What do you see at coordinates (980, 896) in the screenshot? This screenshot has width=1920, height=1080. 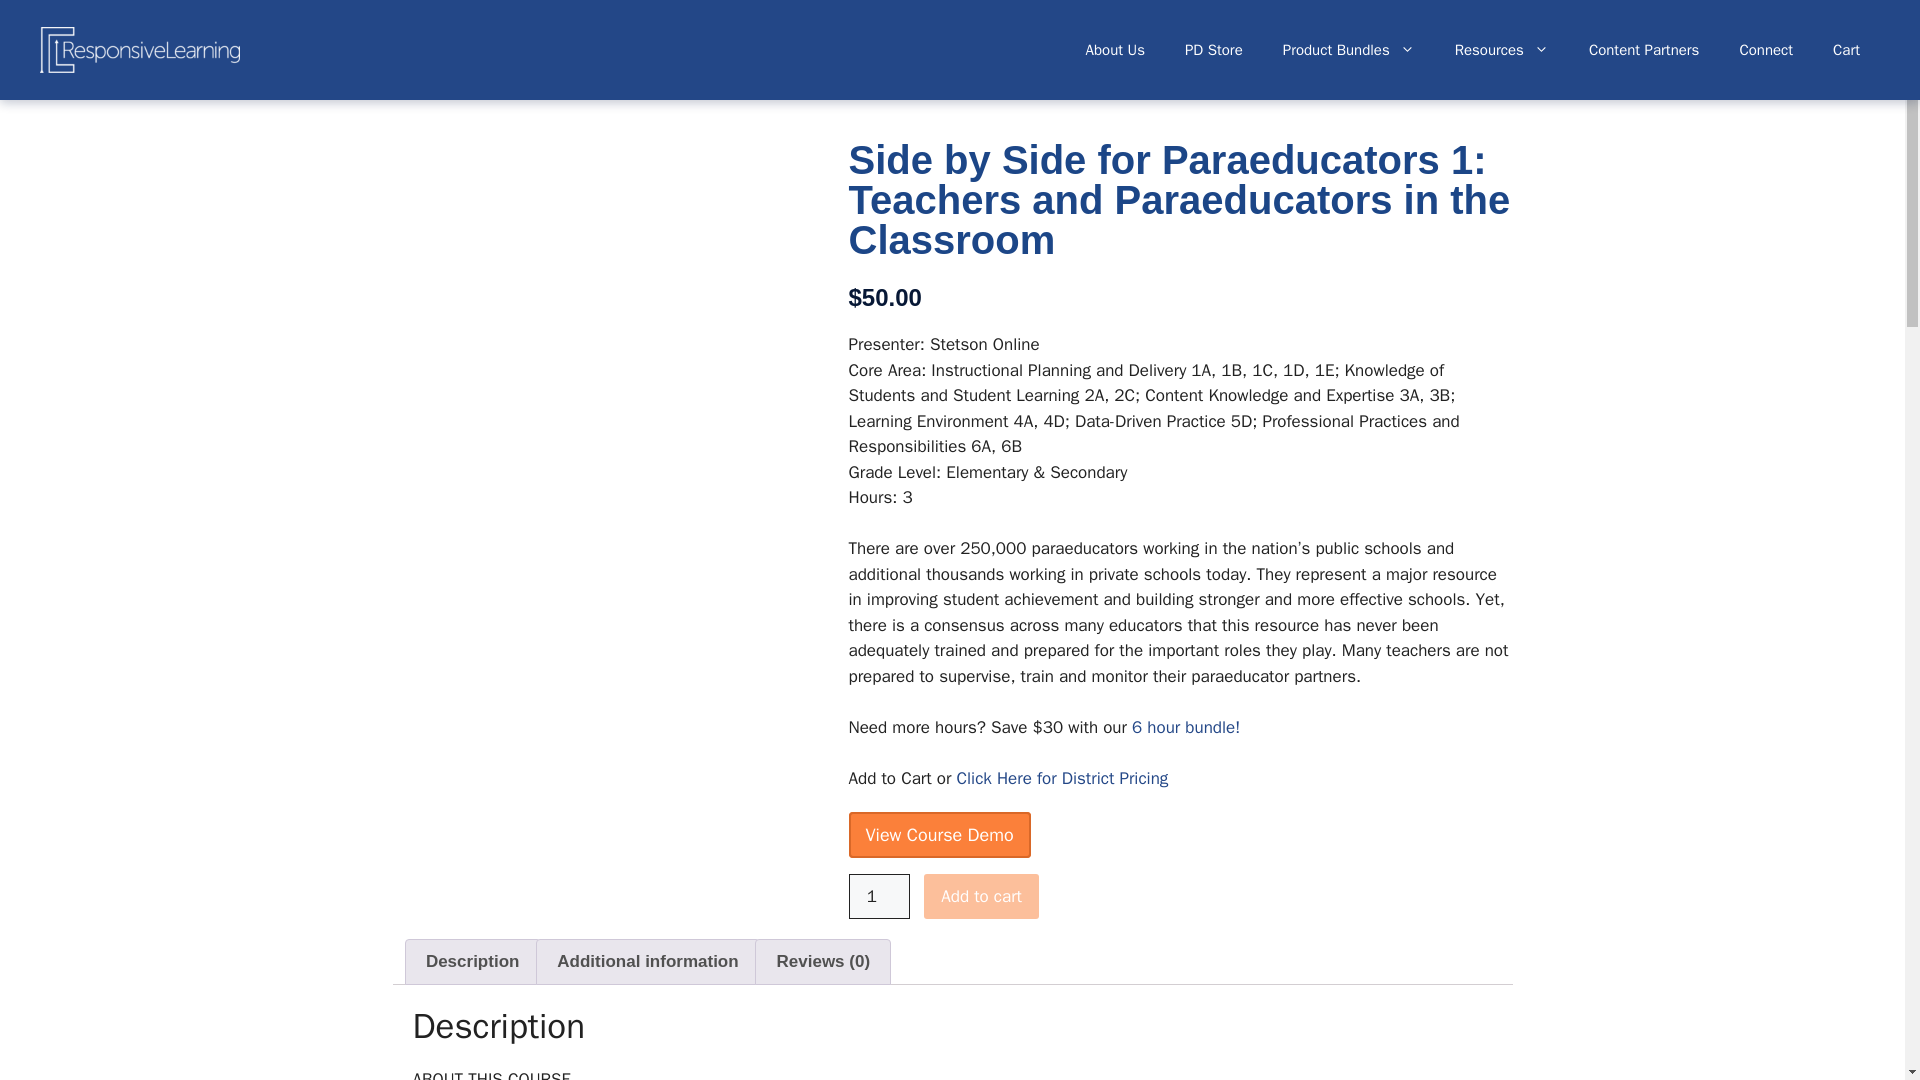 I see `Add to cart` at bounding box center [980, 896].